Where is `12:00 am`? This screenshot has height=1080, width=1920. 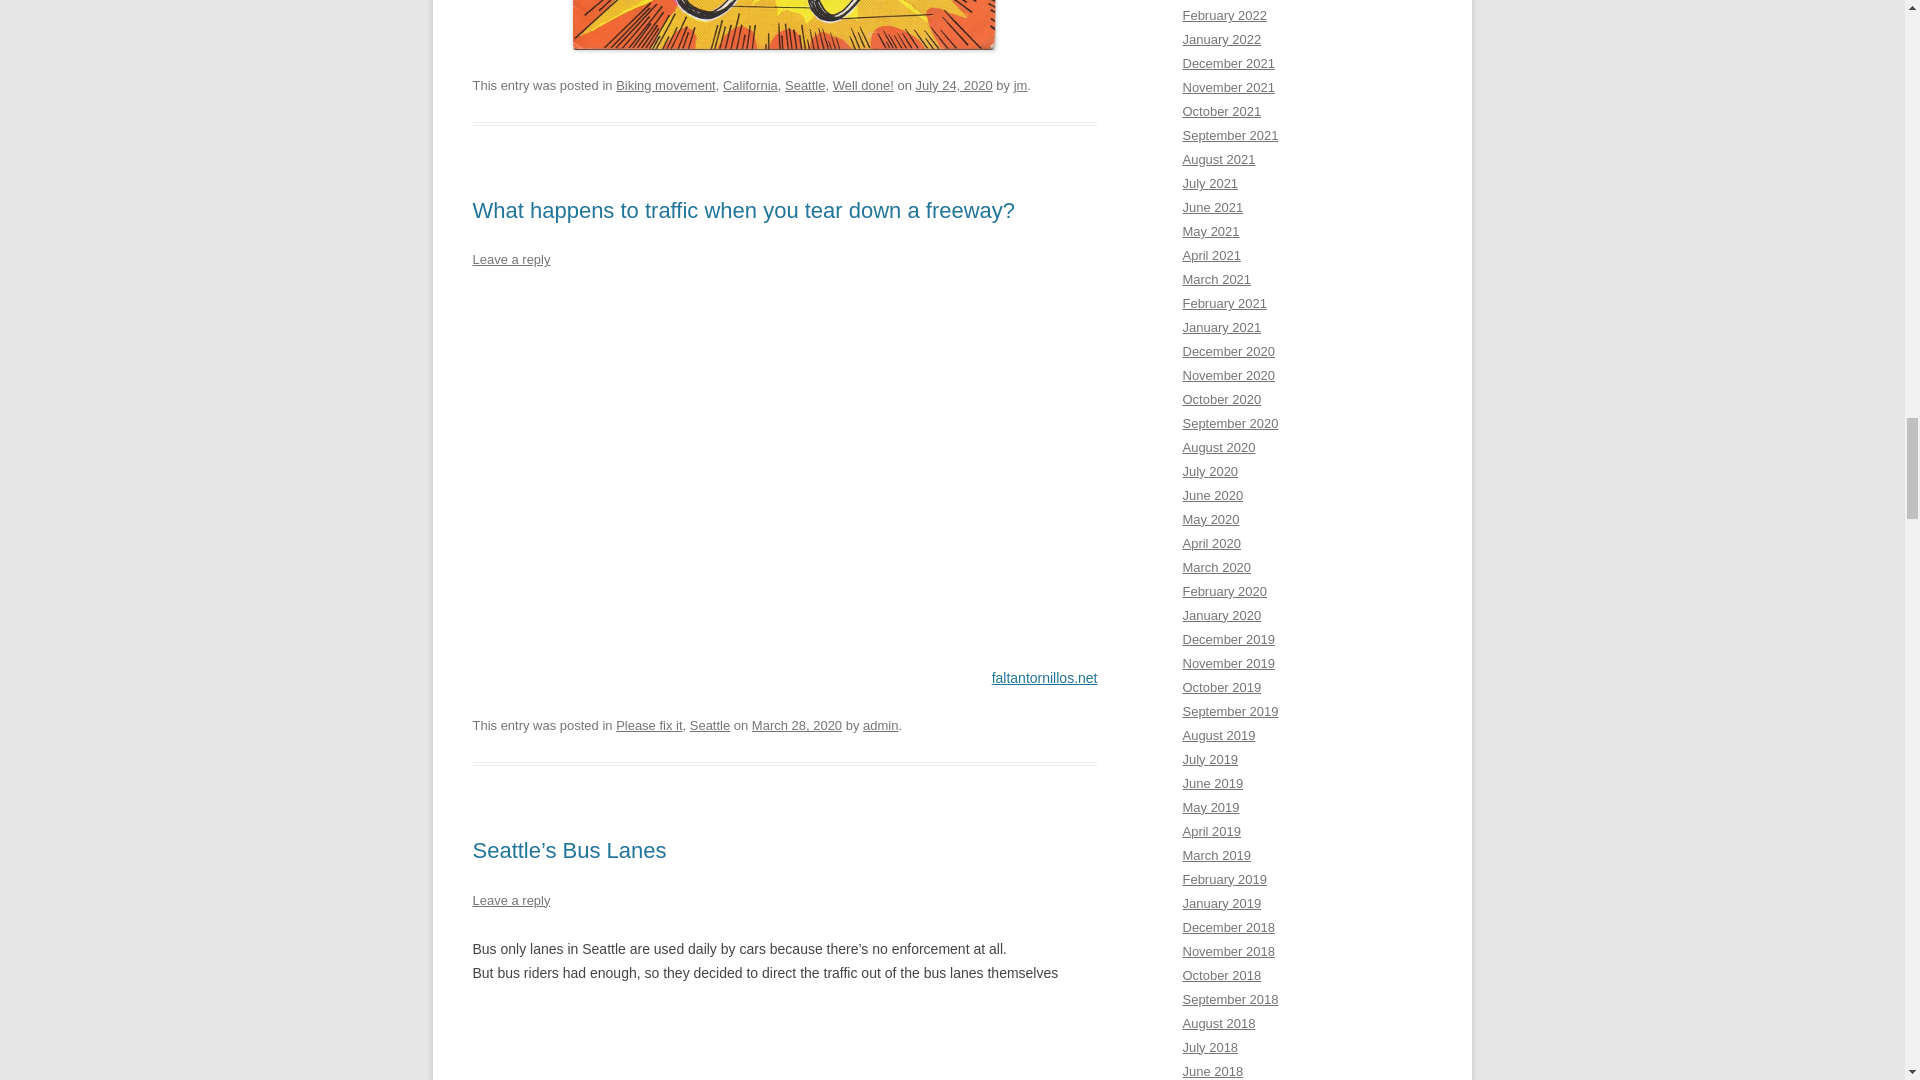 12:00 am is located at coordinates (797, 726).